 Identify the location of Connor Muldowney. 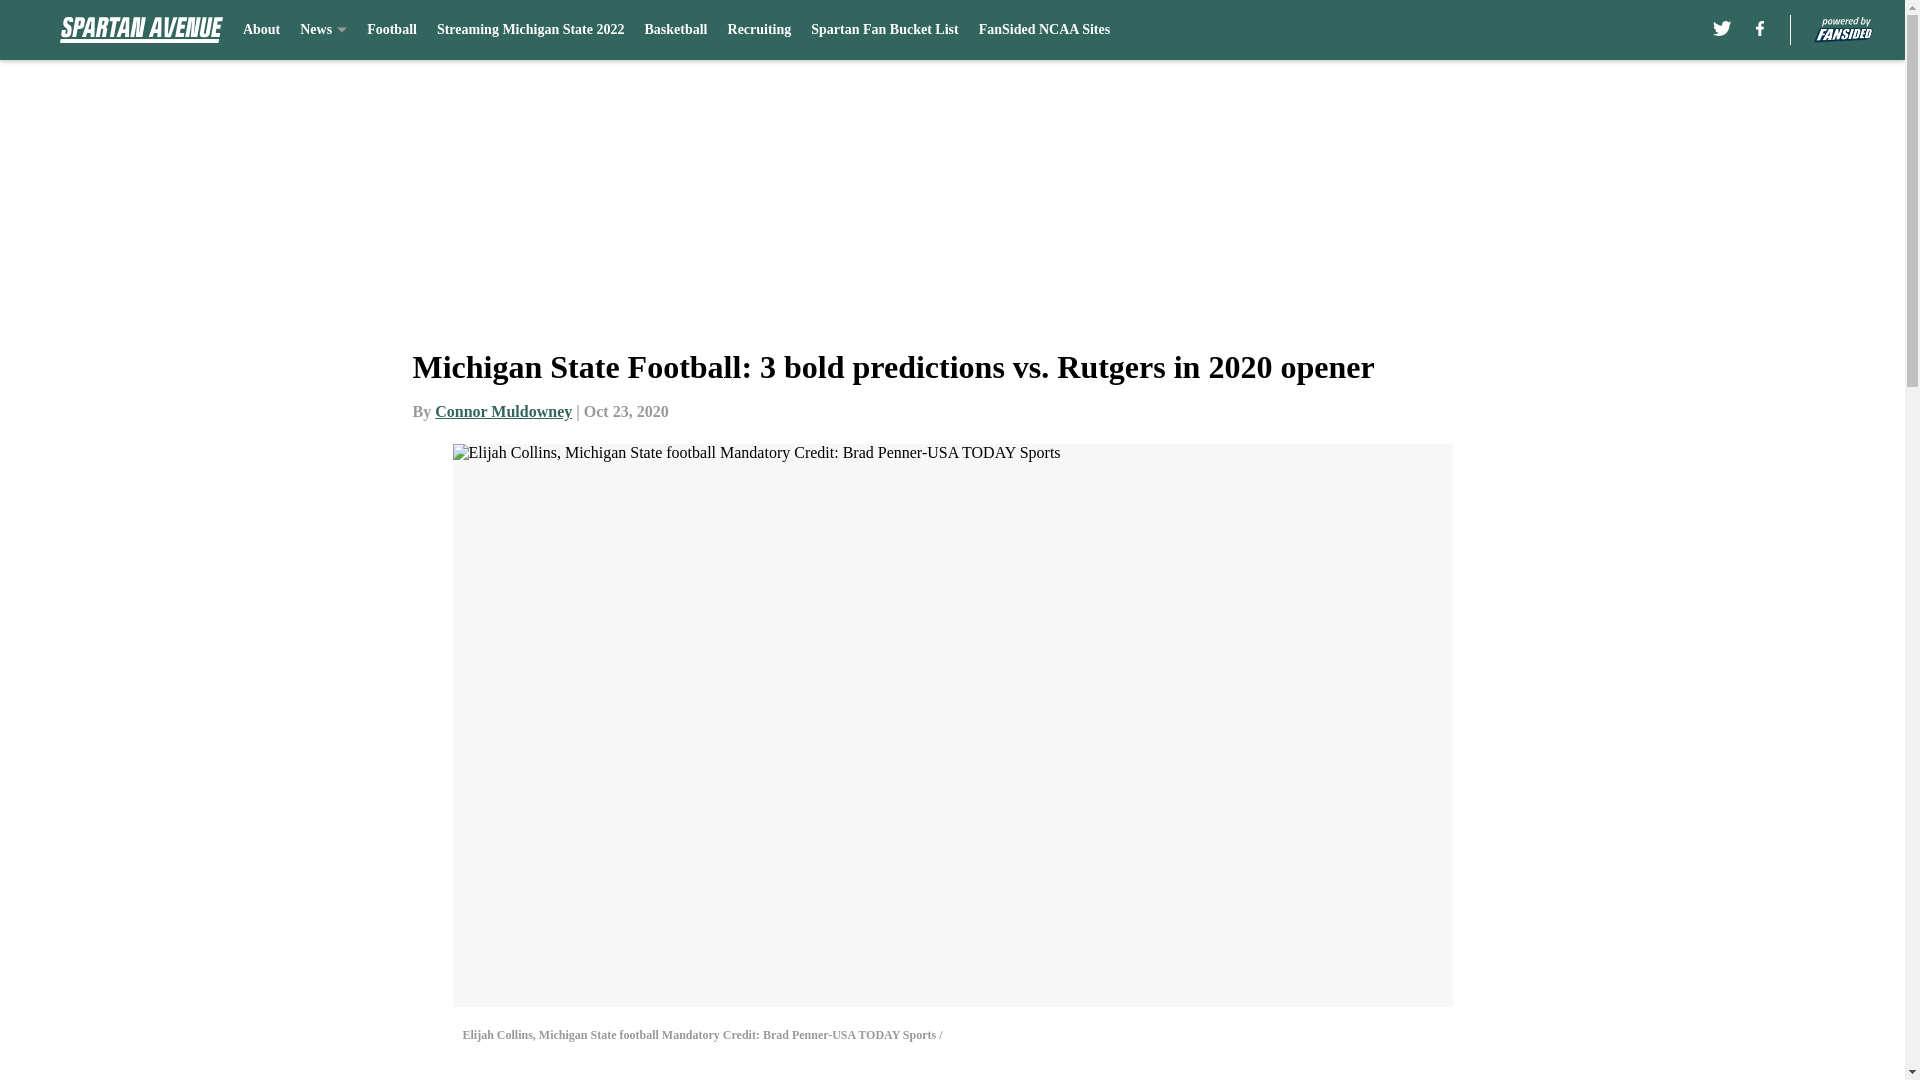
(504, 411).